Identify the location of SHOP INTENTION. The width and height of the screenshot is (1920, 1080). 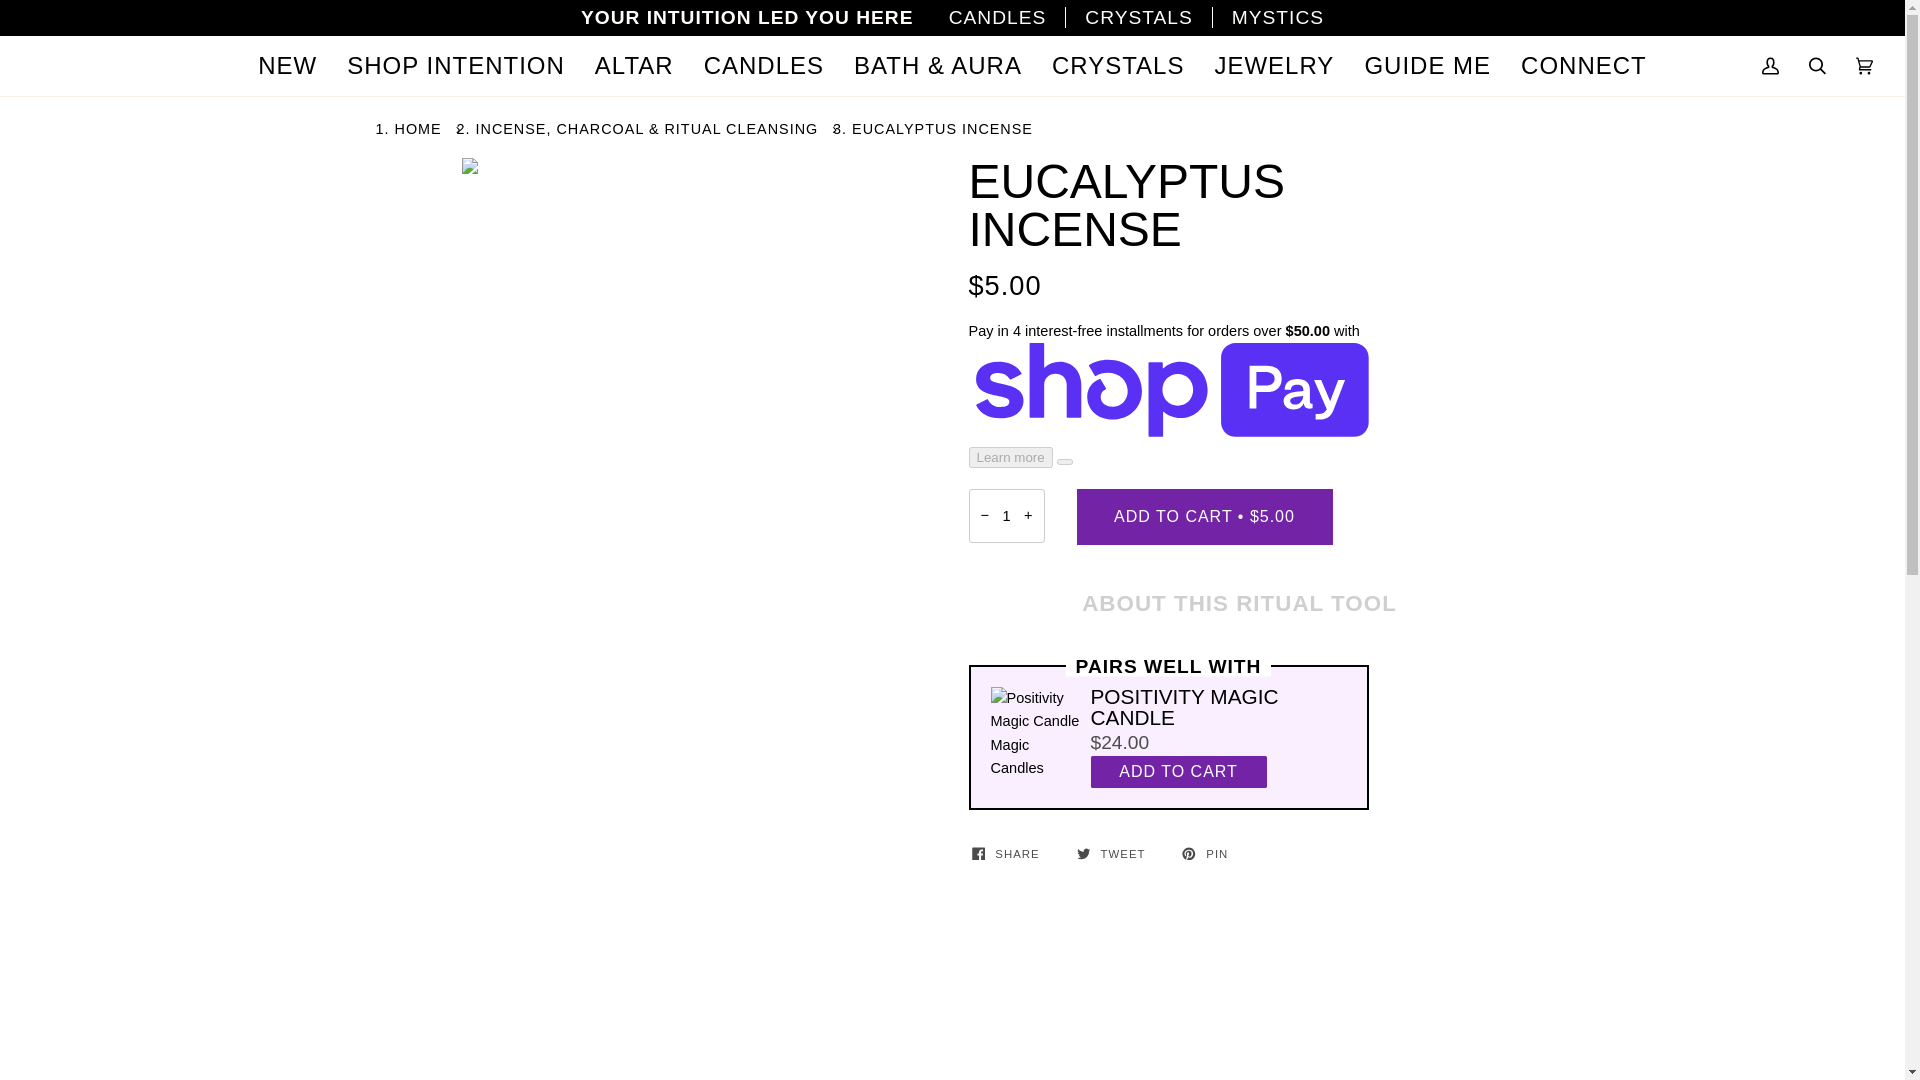
(456, 66).